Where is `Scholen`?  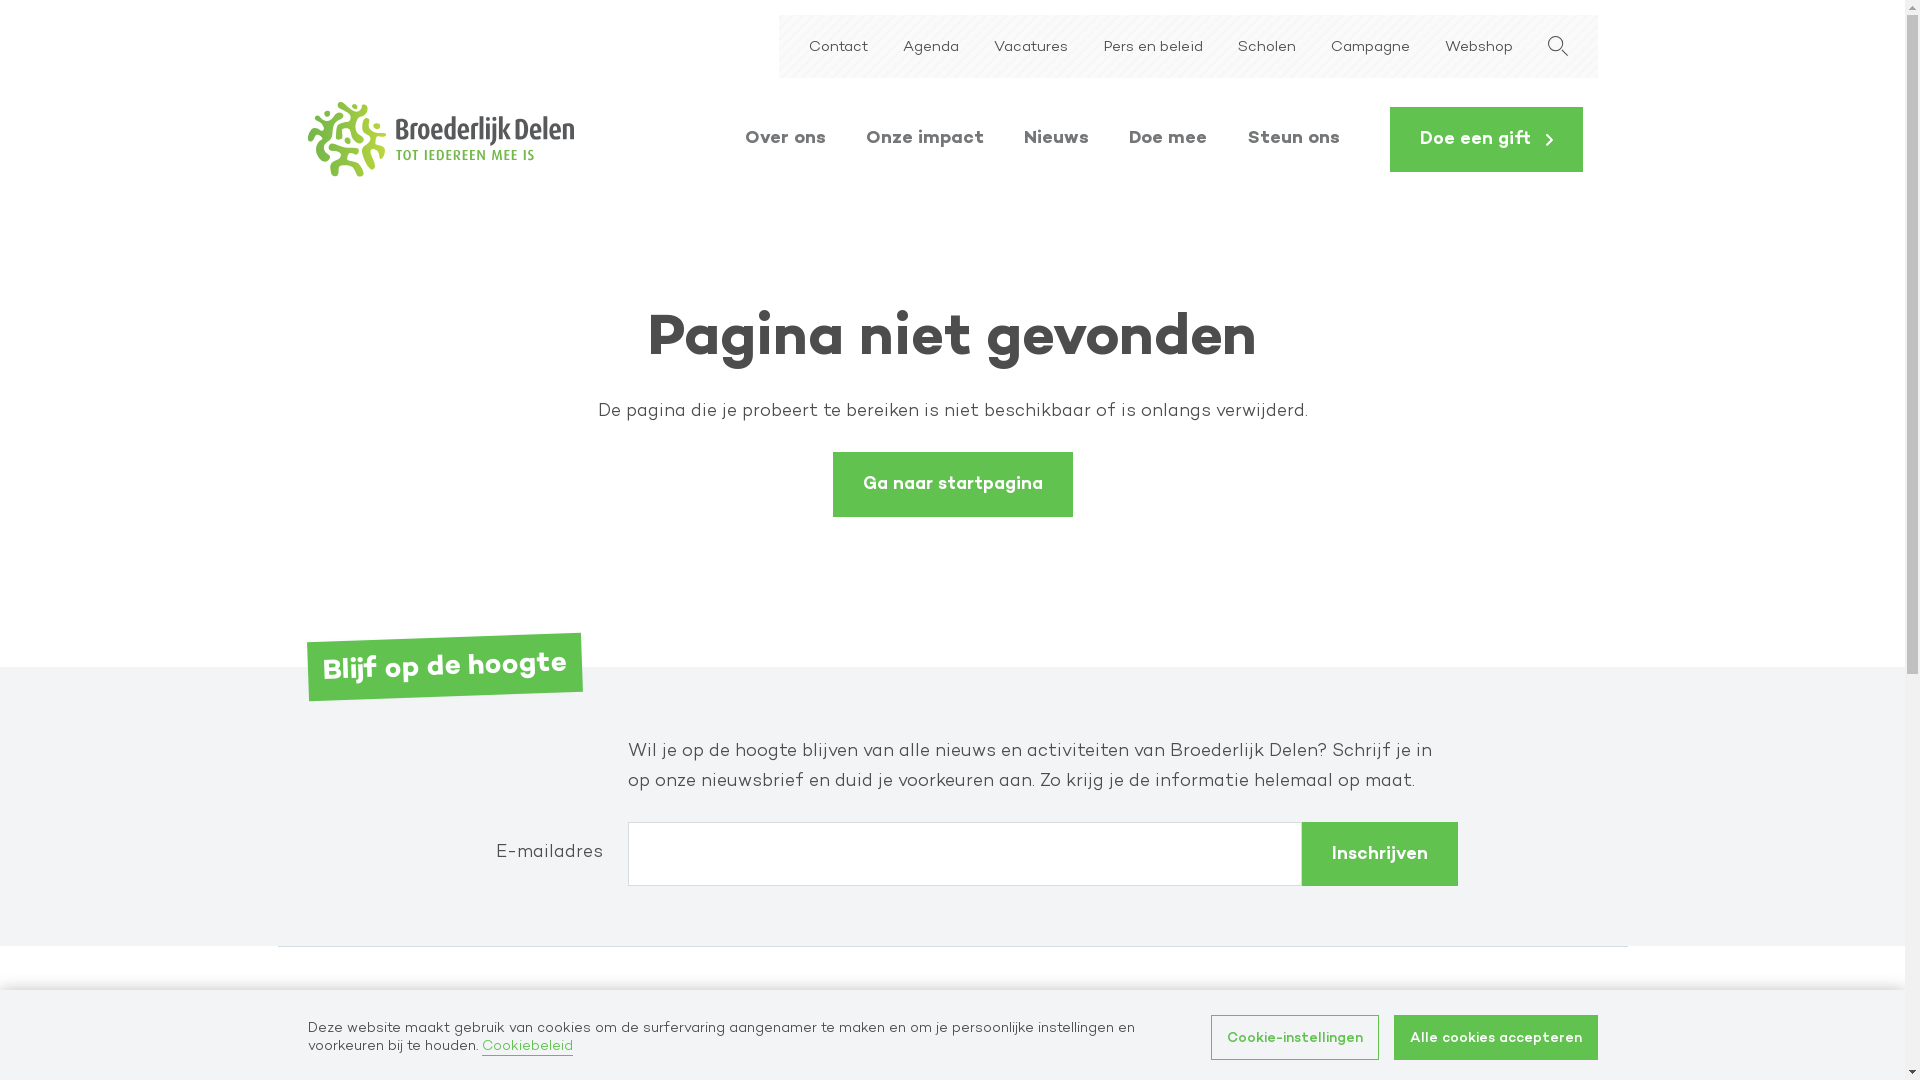 Scholen is located at coordinates (1267, 47).